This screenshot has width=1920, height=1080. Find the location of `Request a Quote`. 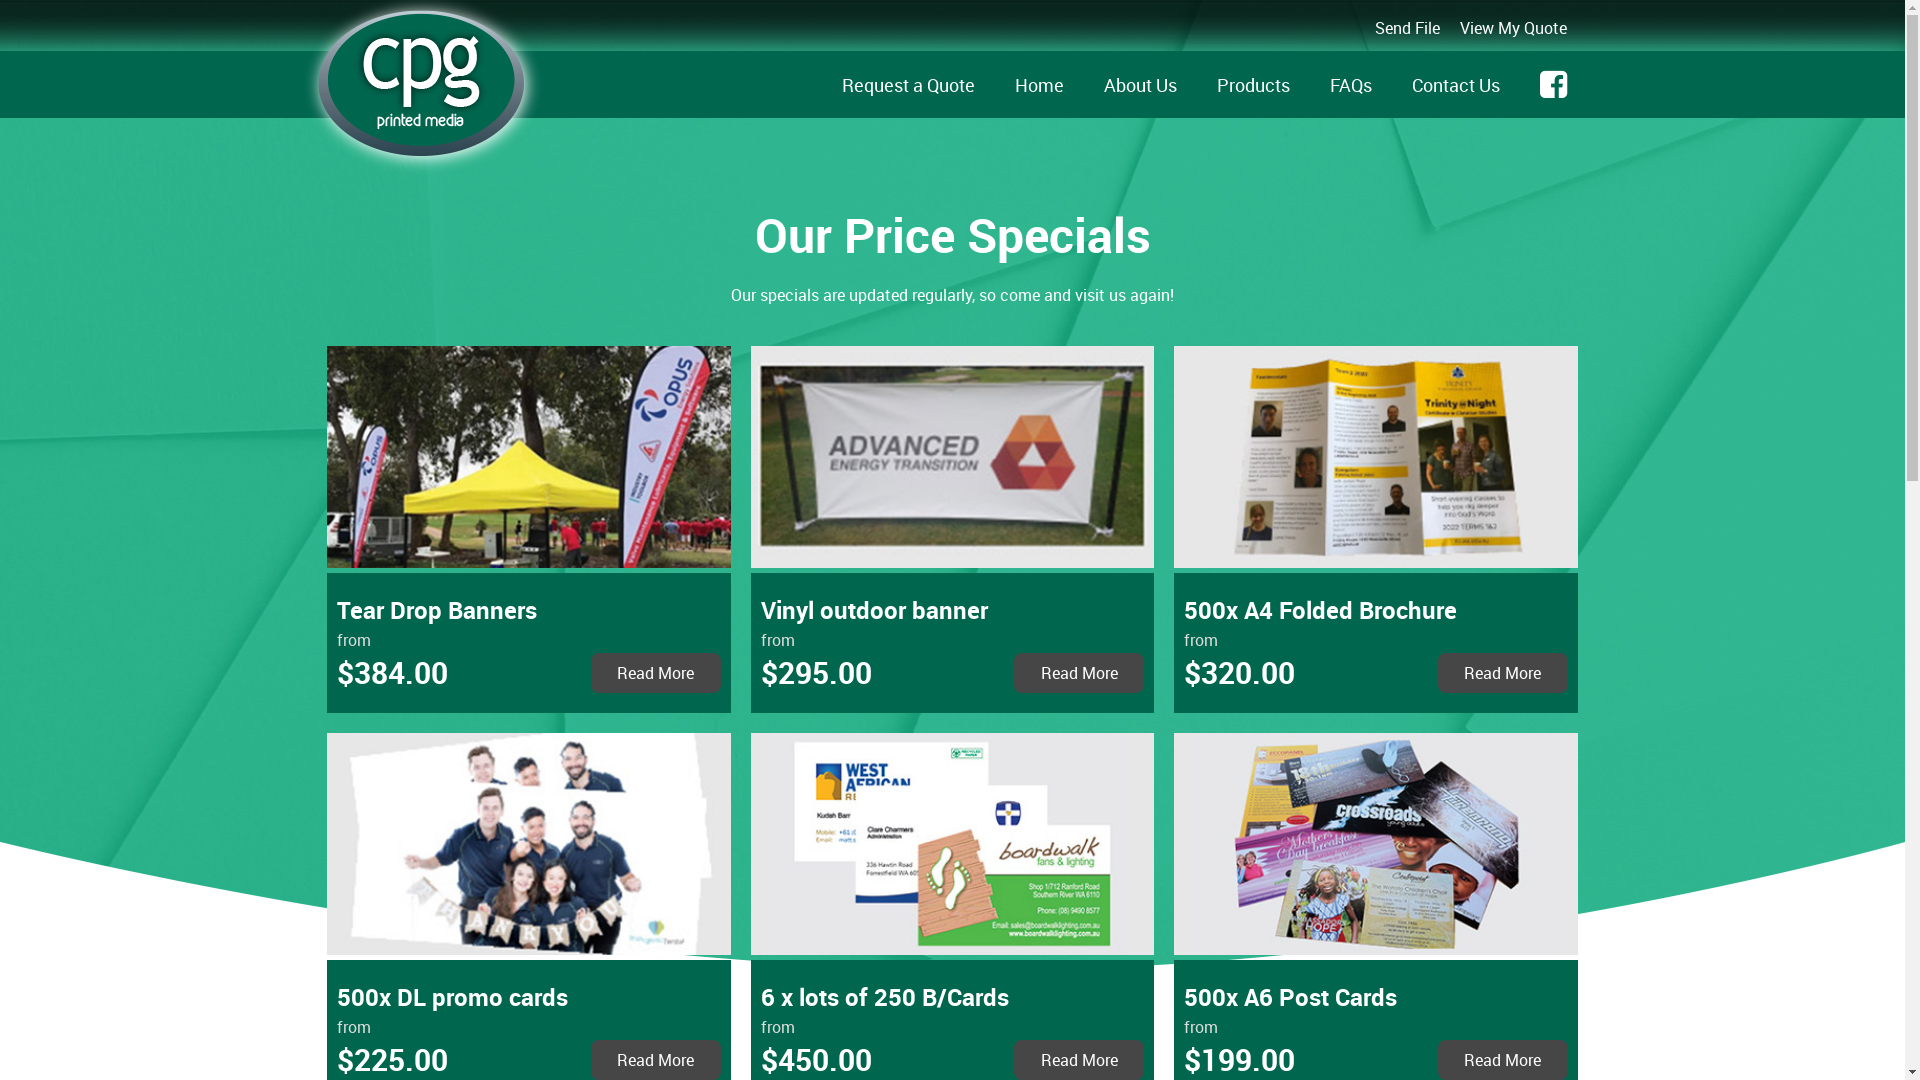

Request a Quote is located at coordinates (908, 84).